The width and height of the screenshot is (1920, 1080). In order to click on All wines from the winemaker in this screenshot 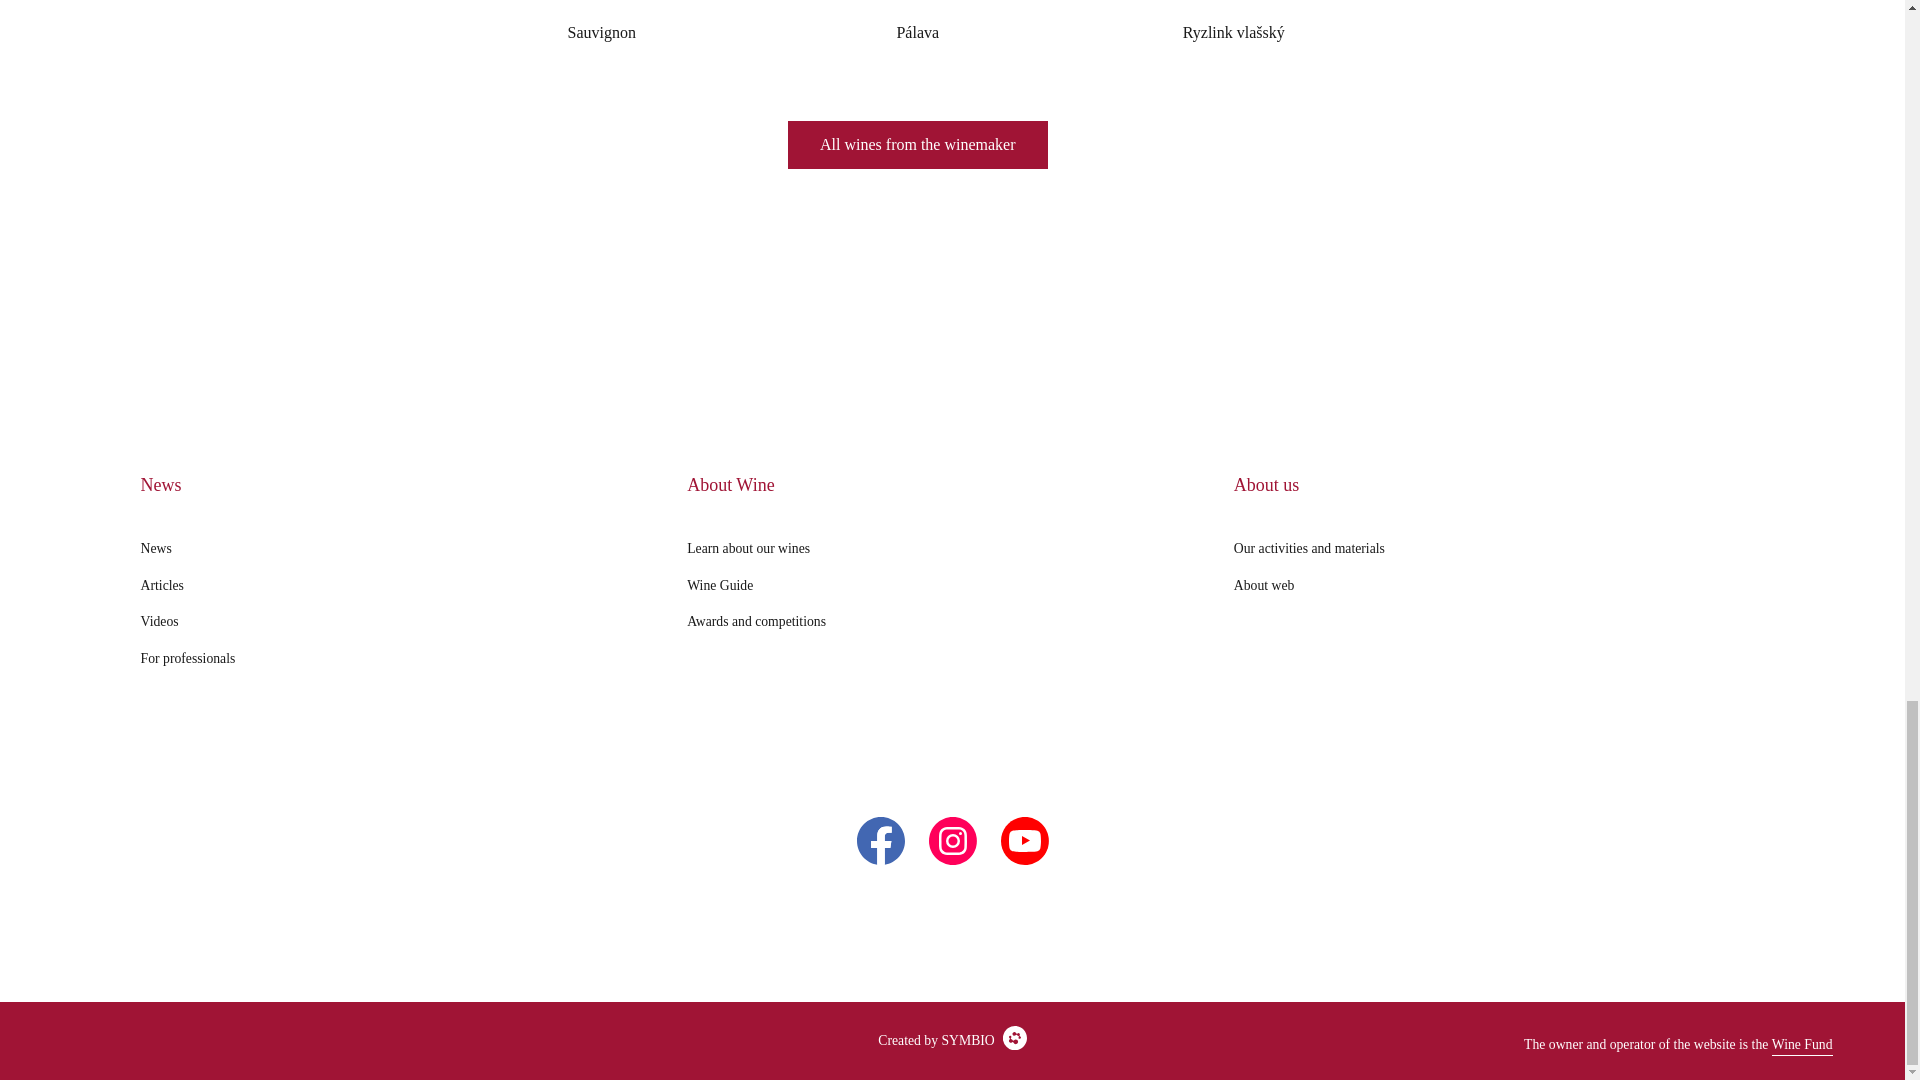, I will do `click(918, 144)`.